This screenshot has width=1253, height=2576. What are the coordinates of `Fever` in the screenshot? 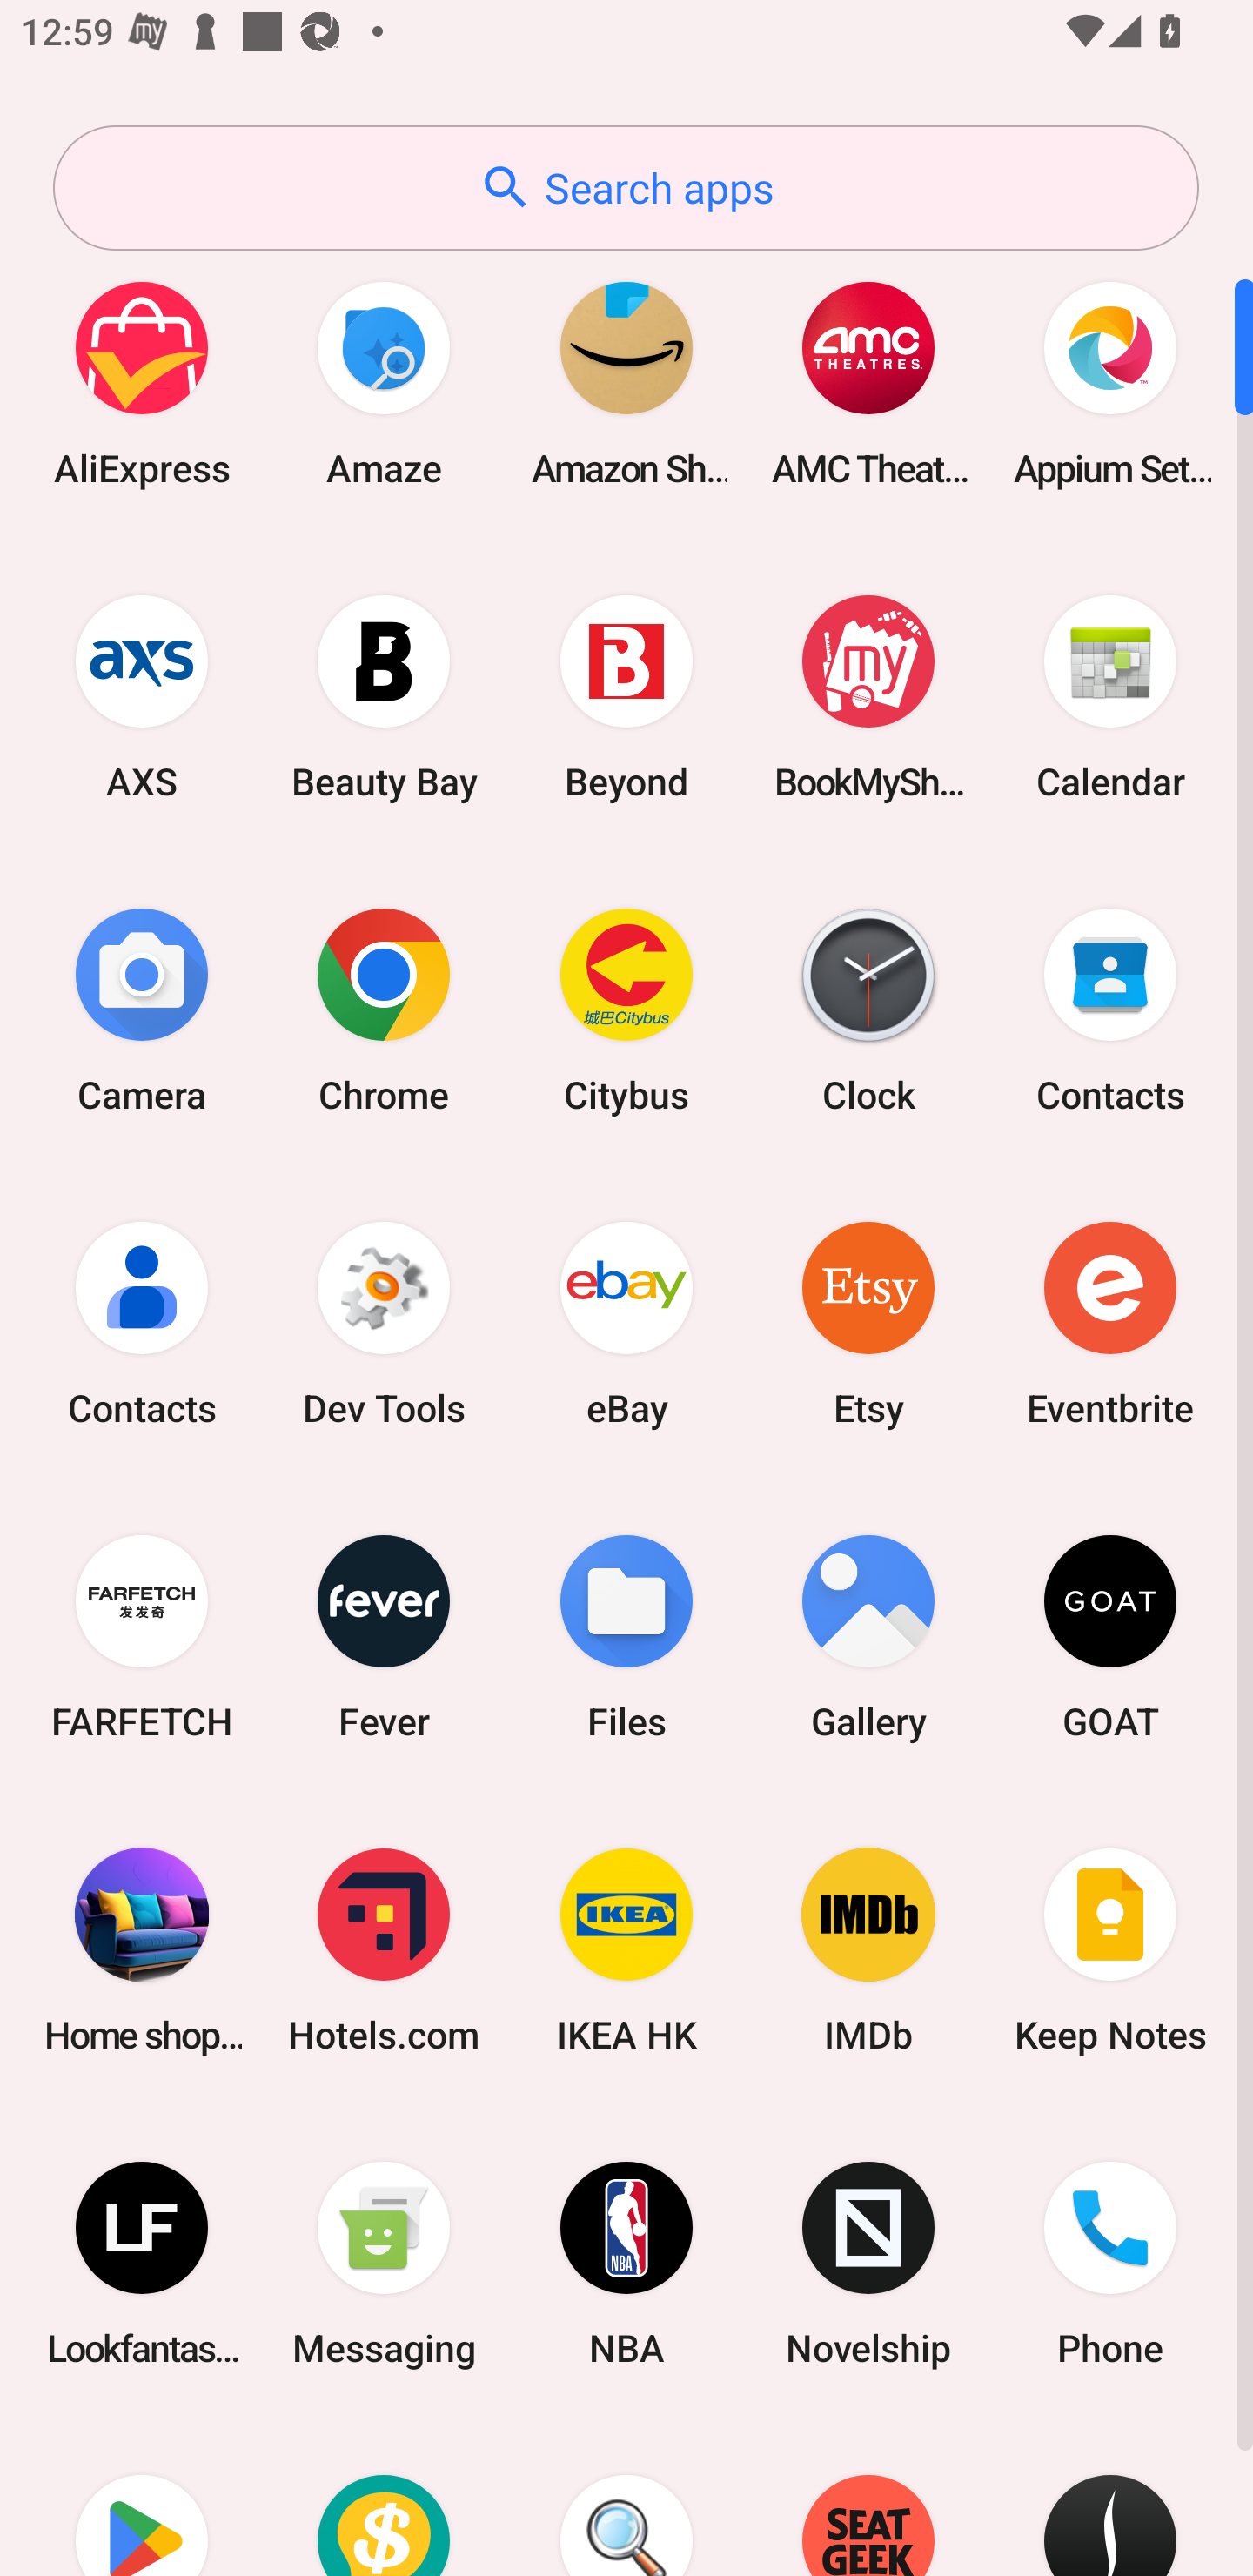 It's located at (384, 1636).